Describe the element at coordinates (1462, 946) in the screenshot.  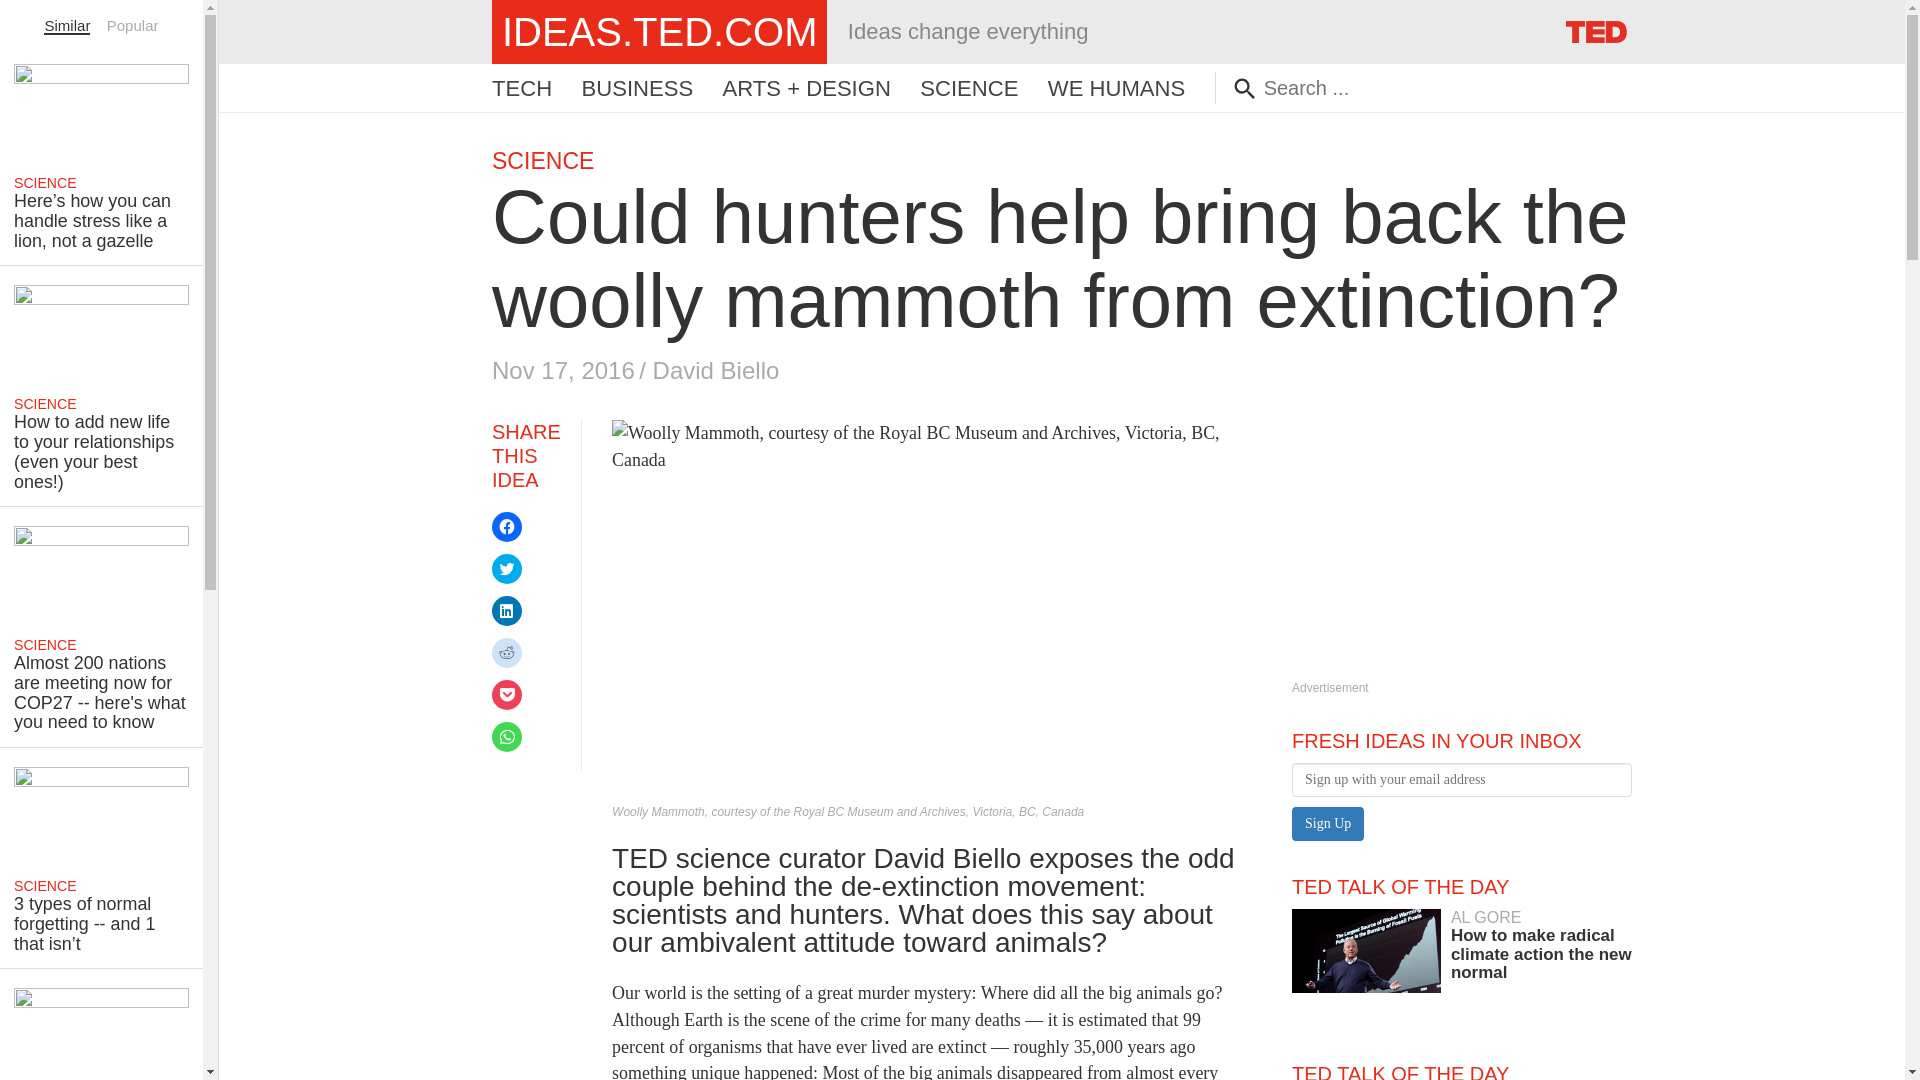
I see `Click to share on LinkedIn` at that location.